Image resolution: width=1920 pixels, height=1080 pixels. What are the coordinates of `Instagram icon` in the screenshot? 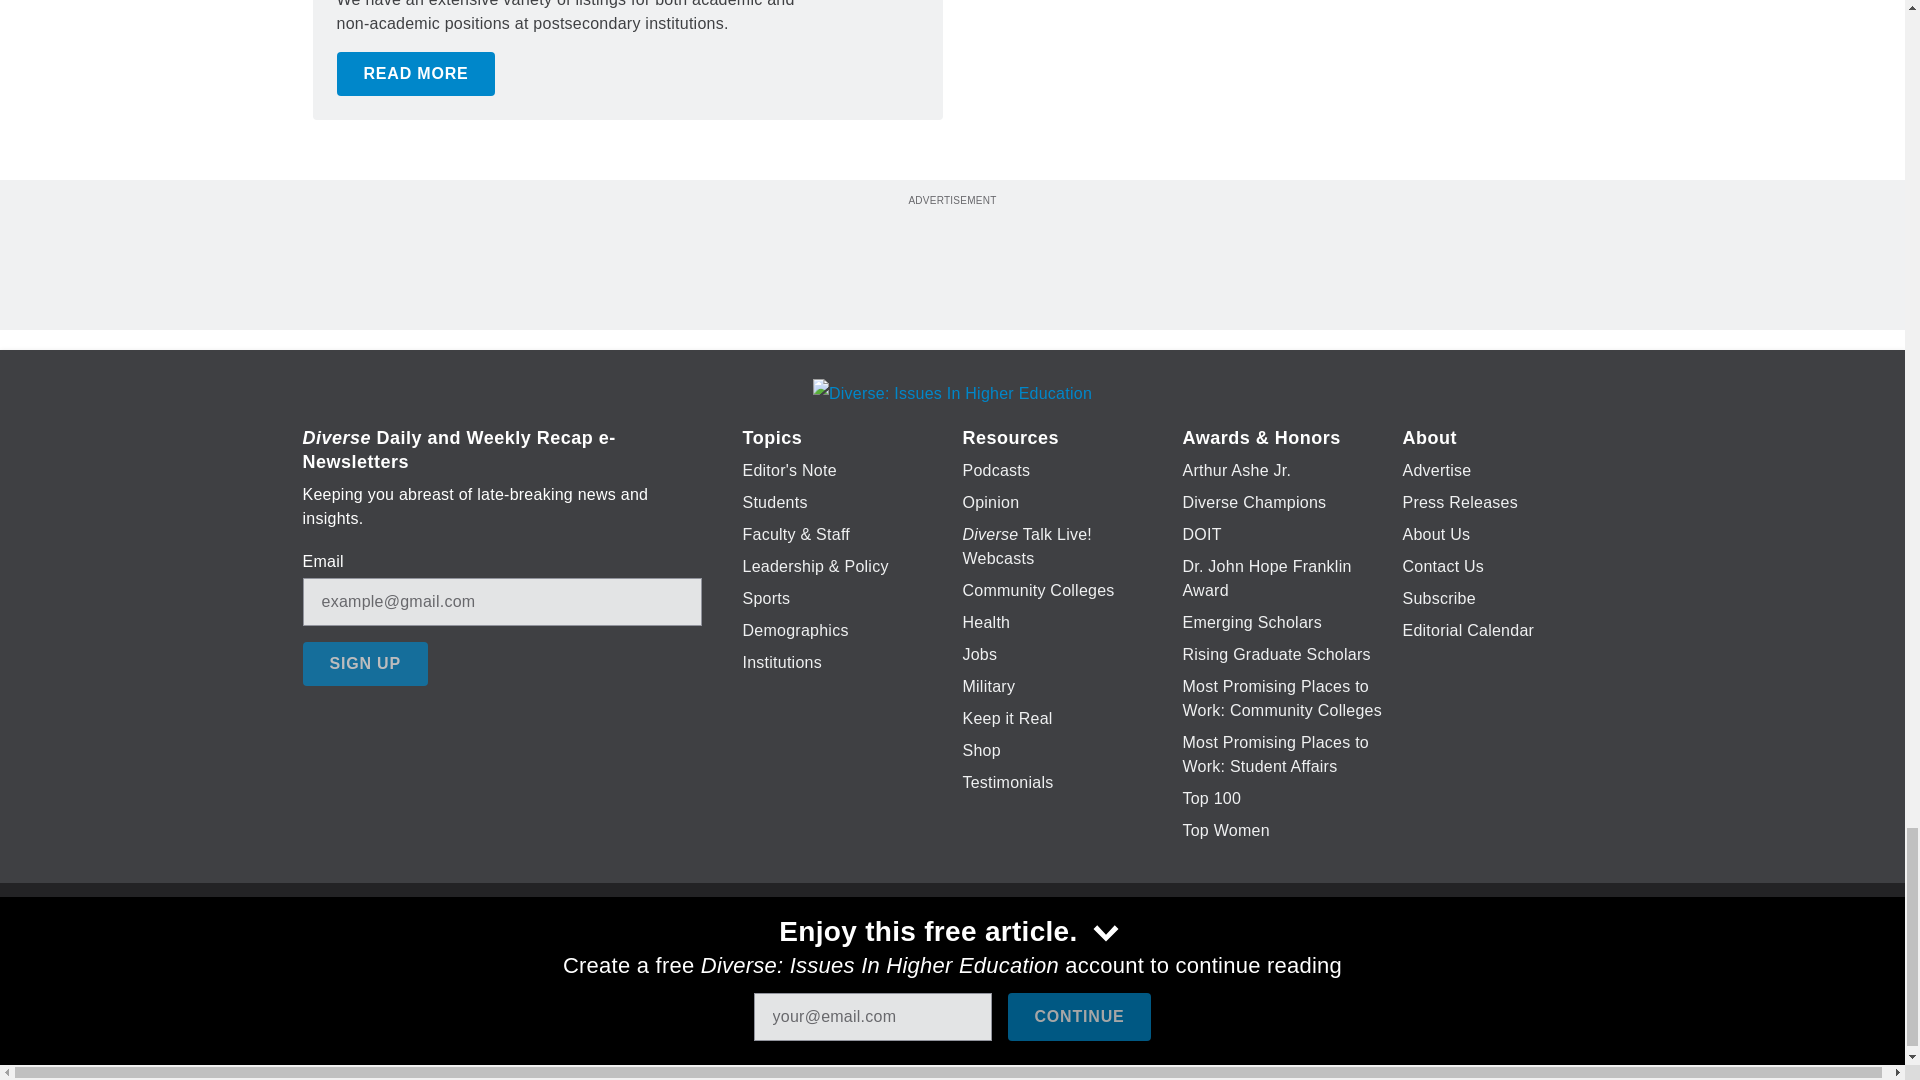 It's located at (1050, 958).